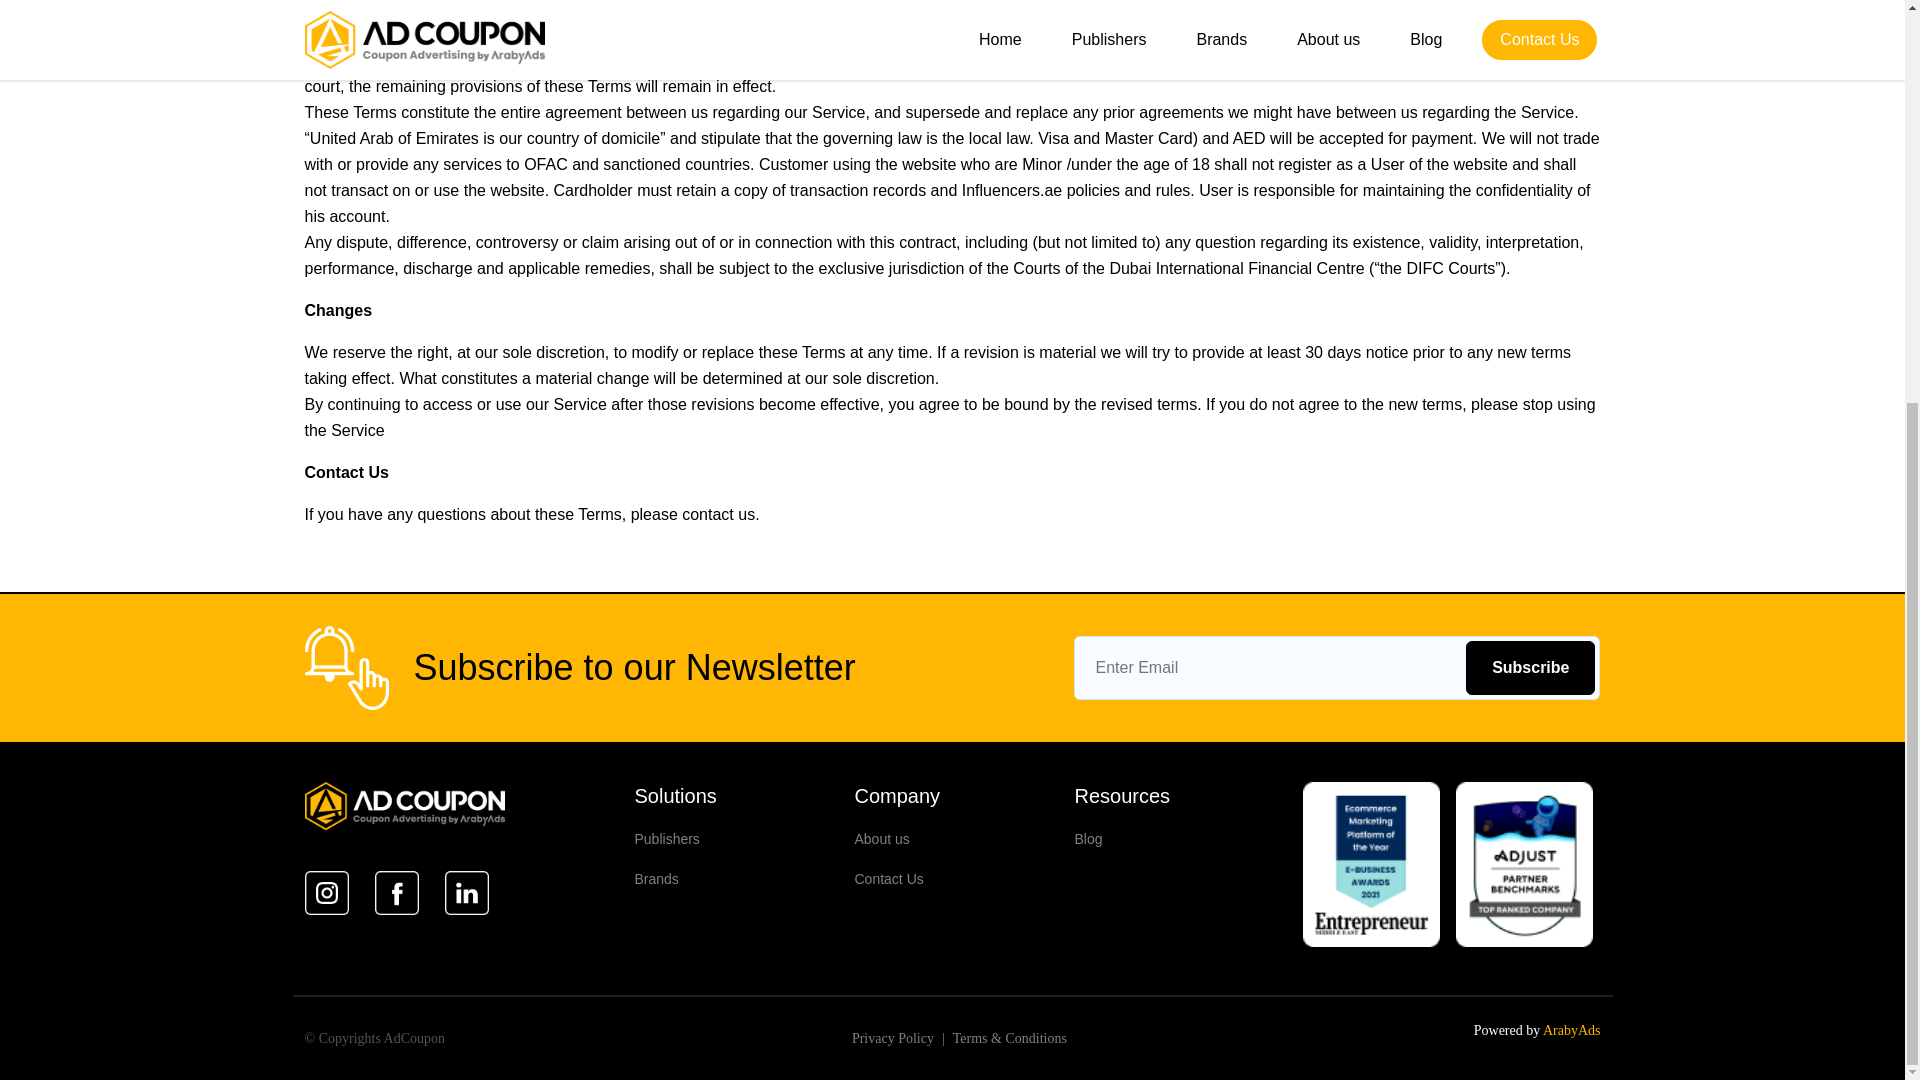  I want to click on Contact Us, so click(888, 878).